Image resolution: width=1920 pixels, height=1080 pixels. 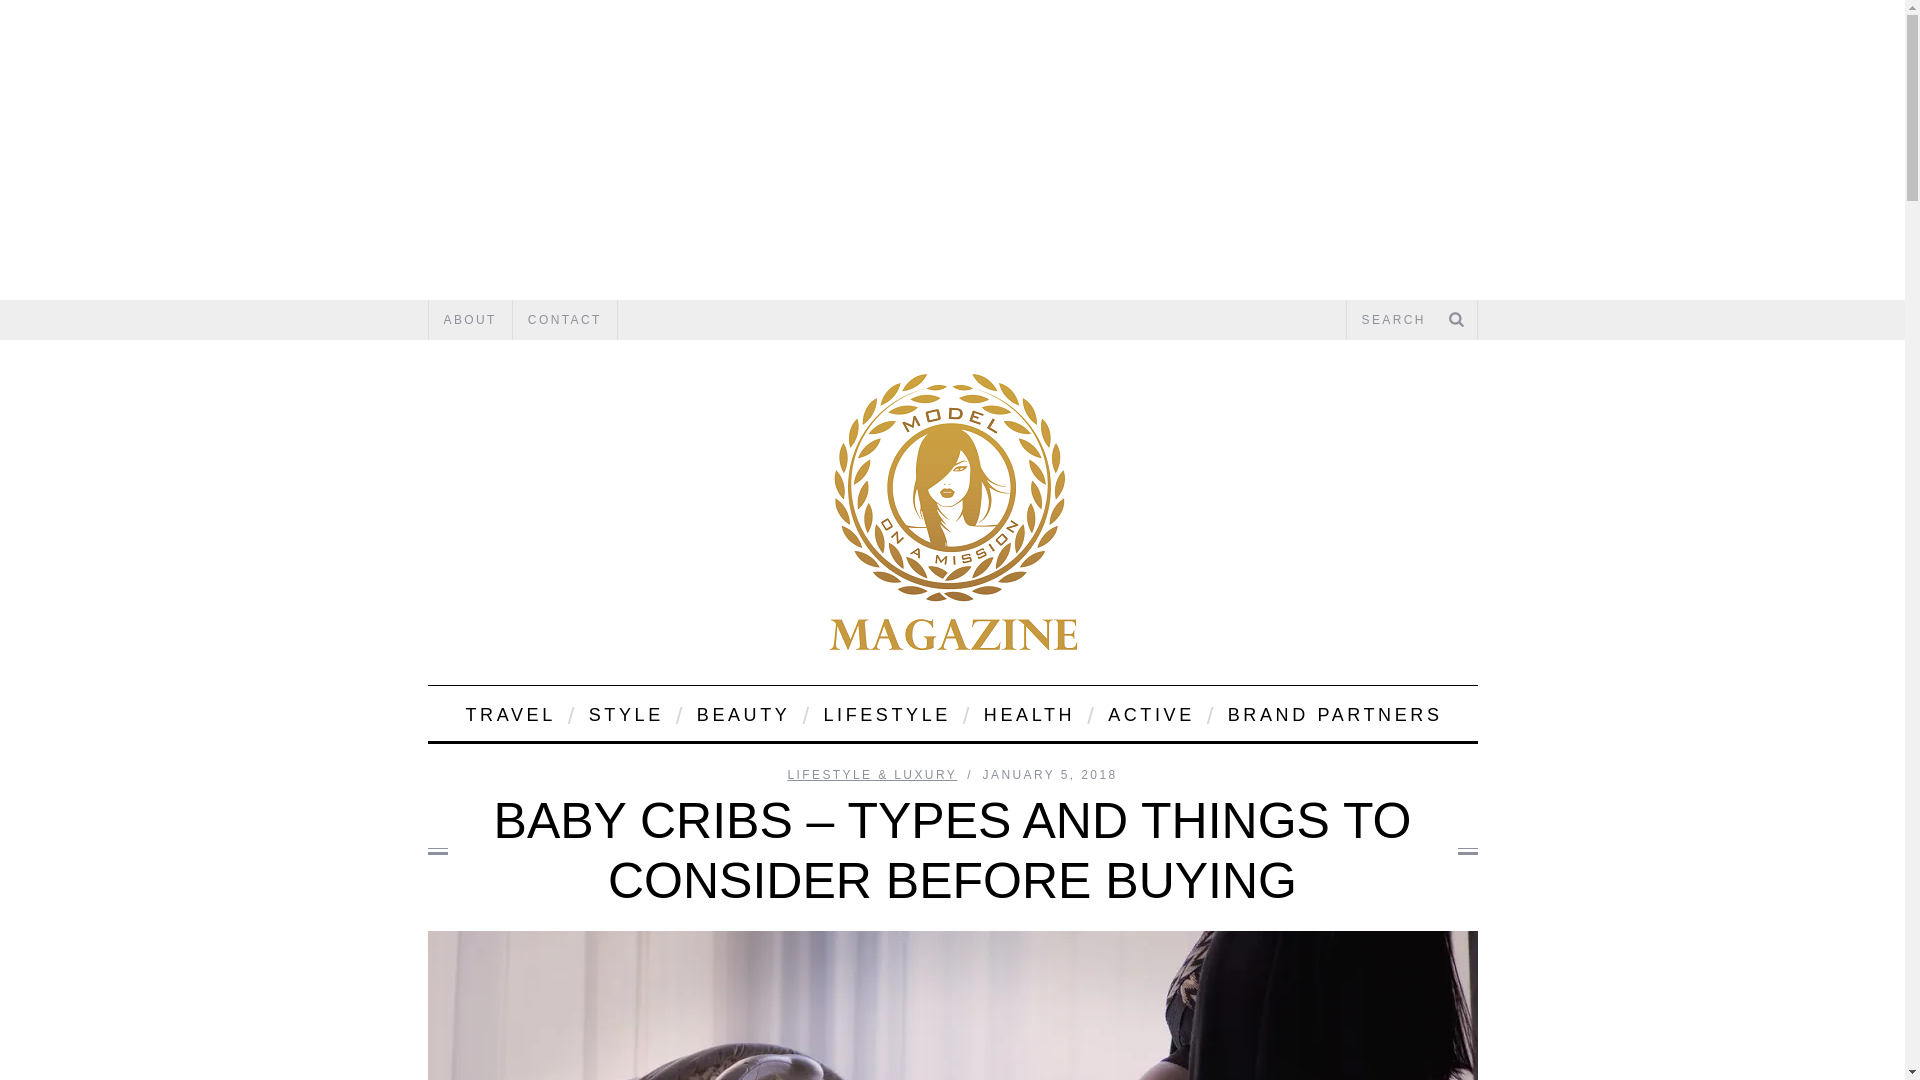 What do you see at coordinates (1028, 712) in the screenshot?
I see `HEALTH` at bounding box center [1028, 712].